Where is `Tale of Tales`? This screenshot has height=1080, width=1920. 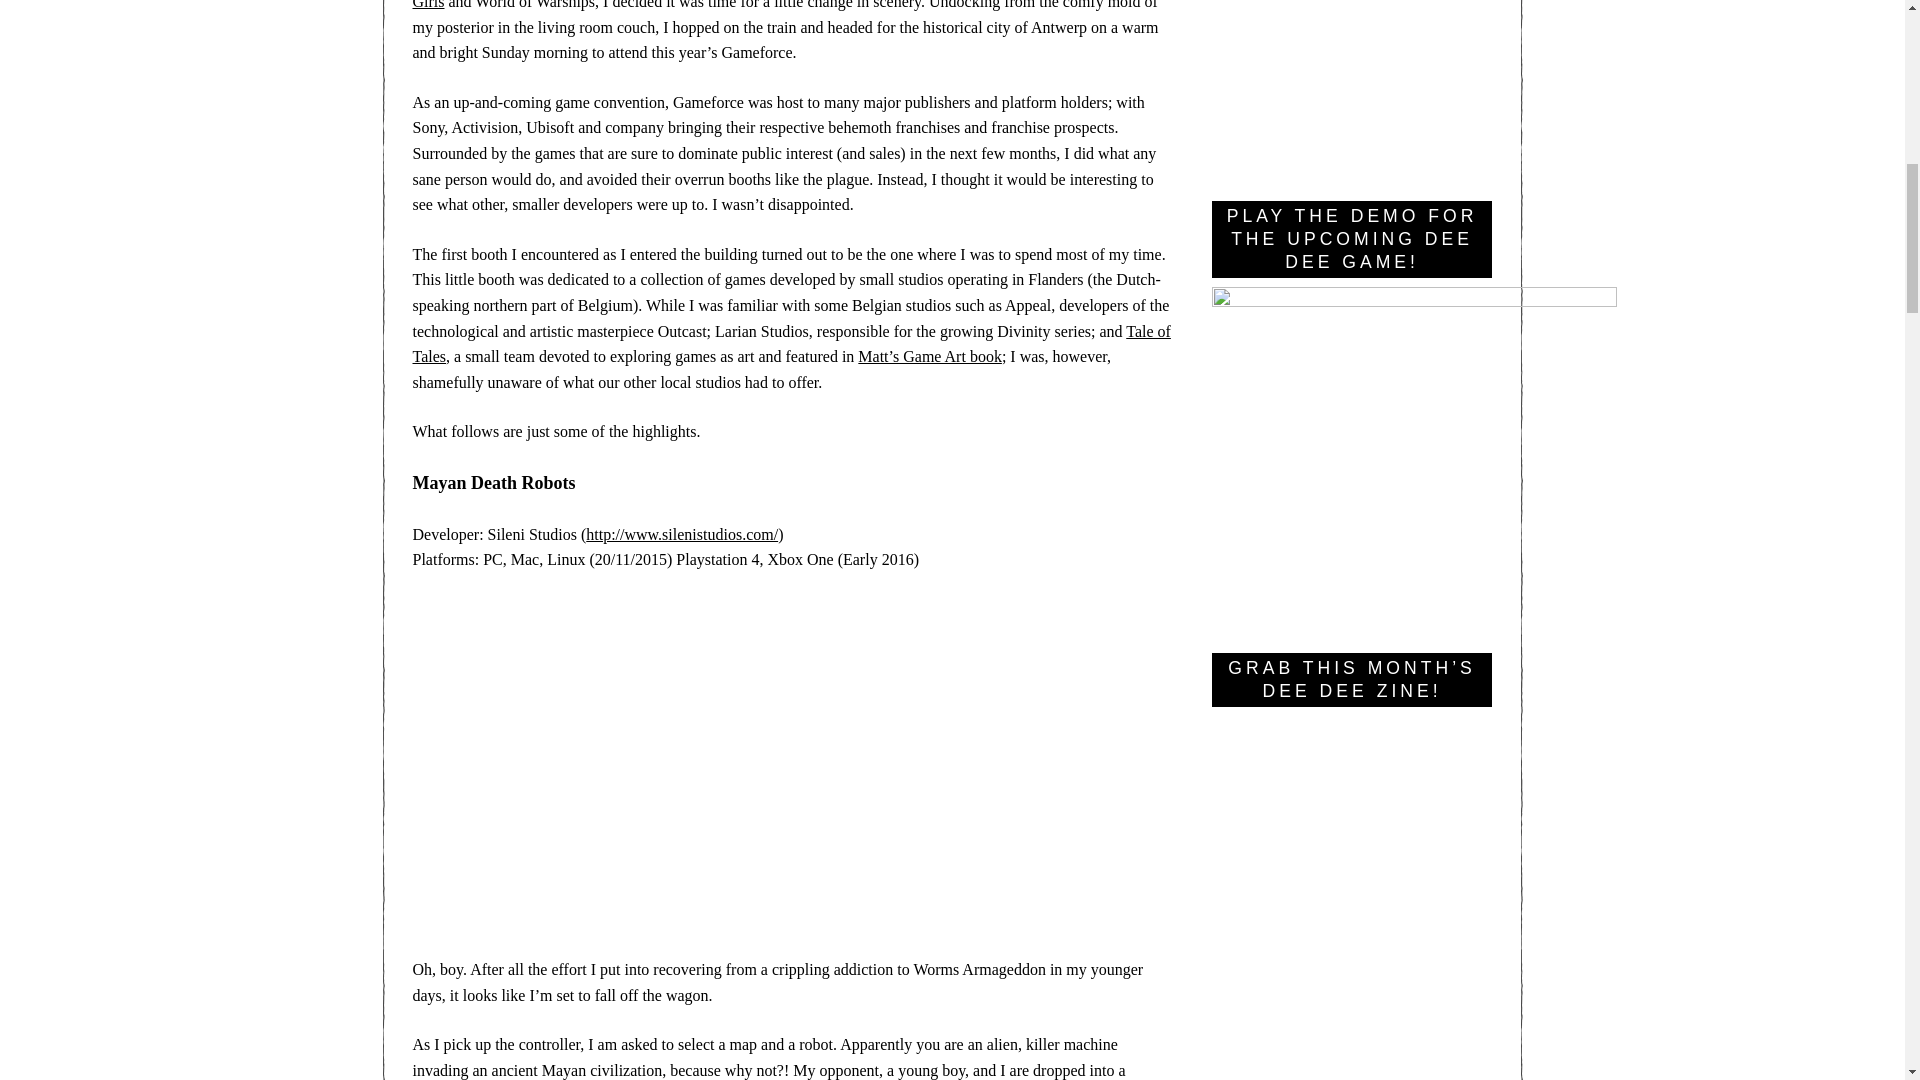
Tale of Tales is located at coordinates (1842, 26).